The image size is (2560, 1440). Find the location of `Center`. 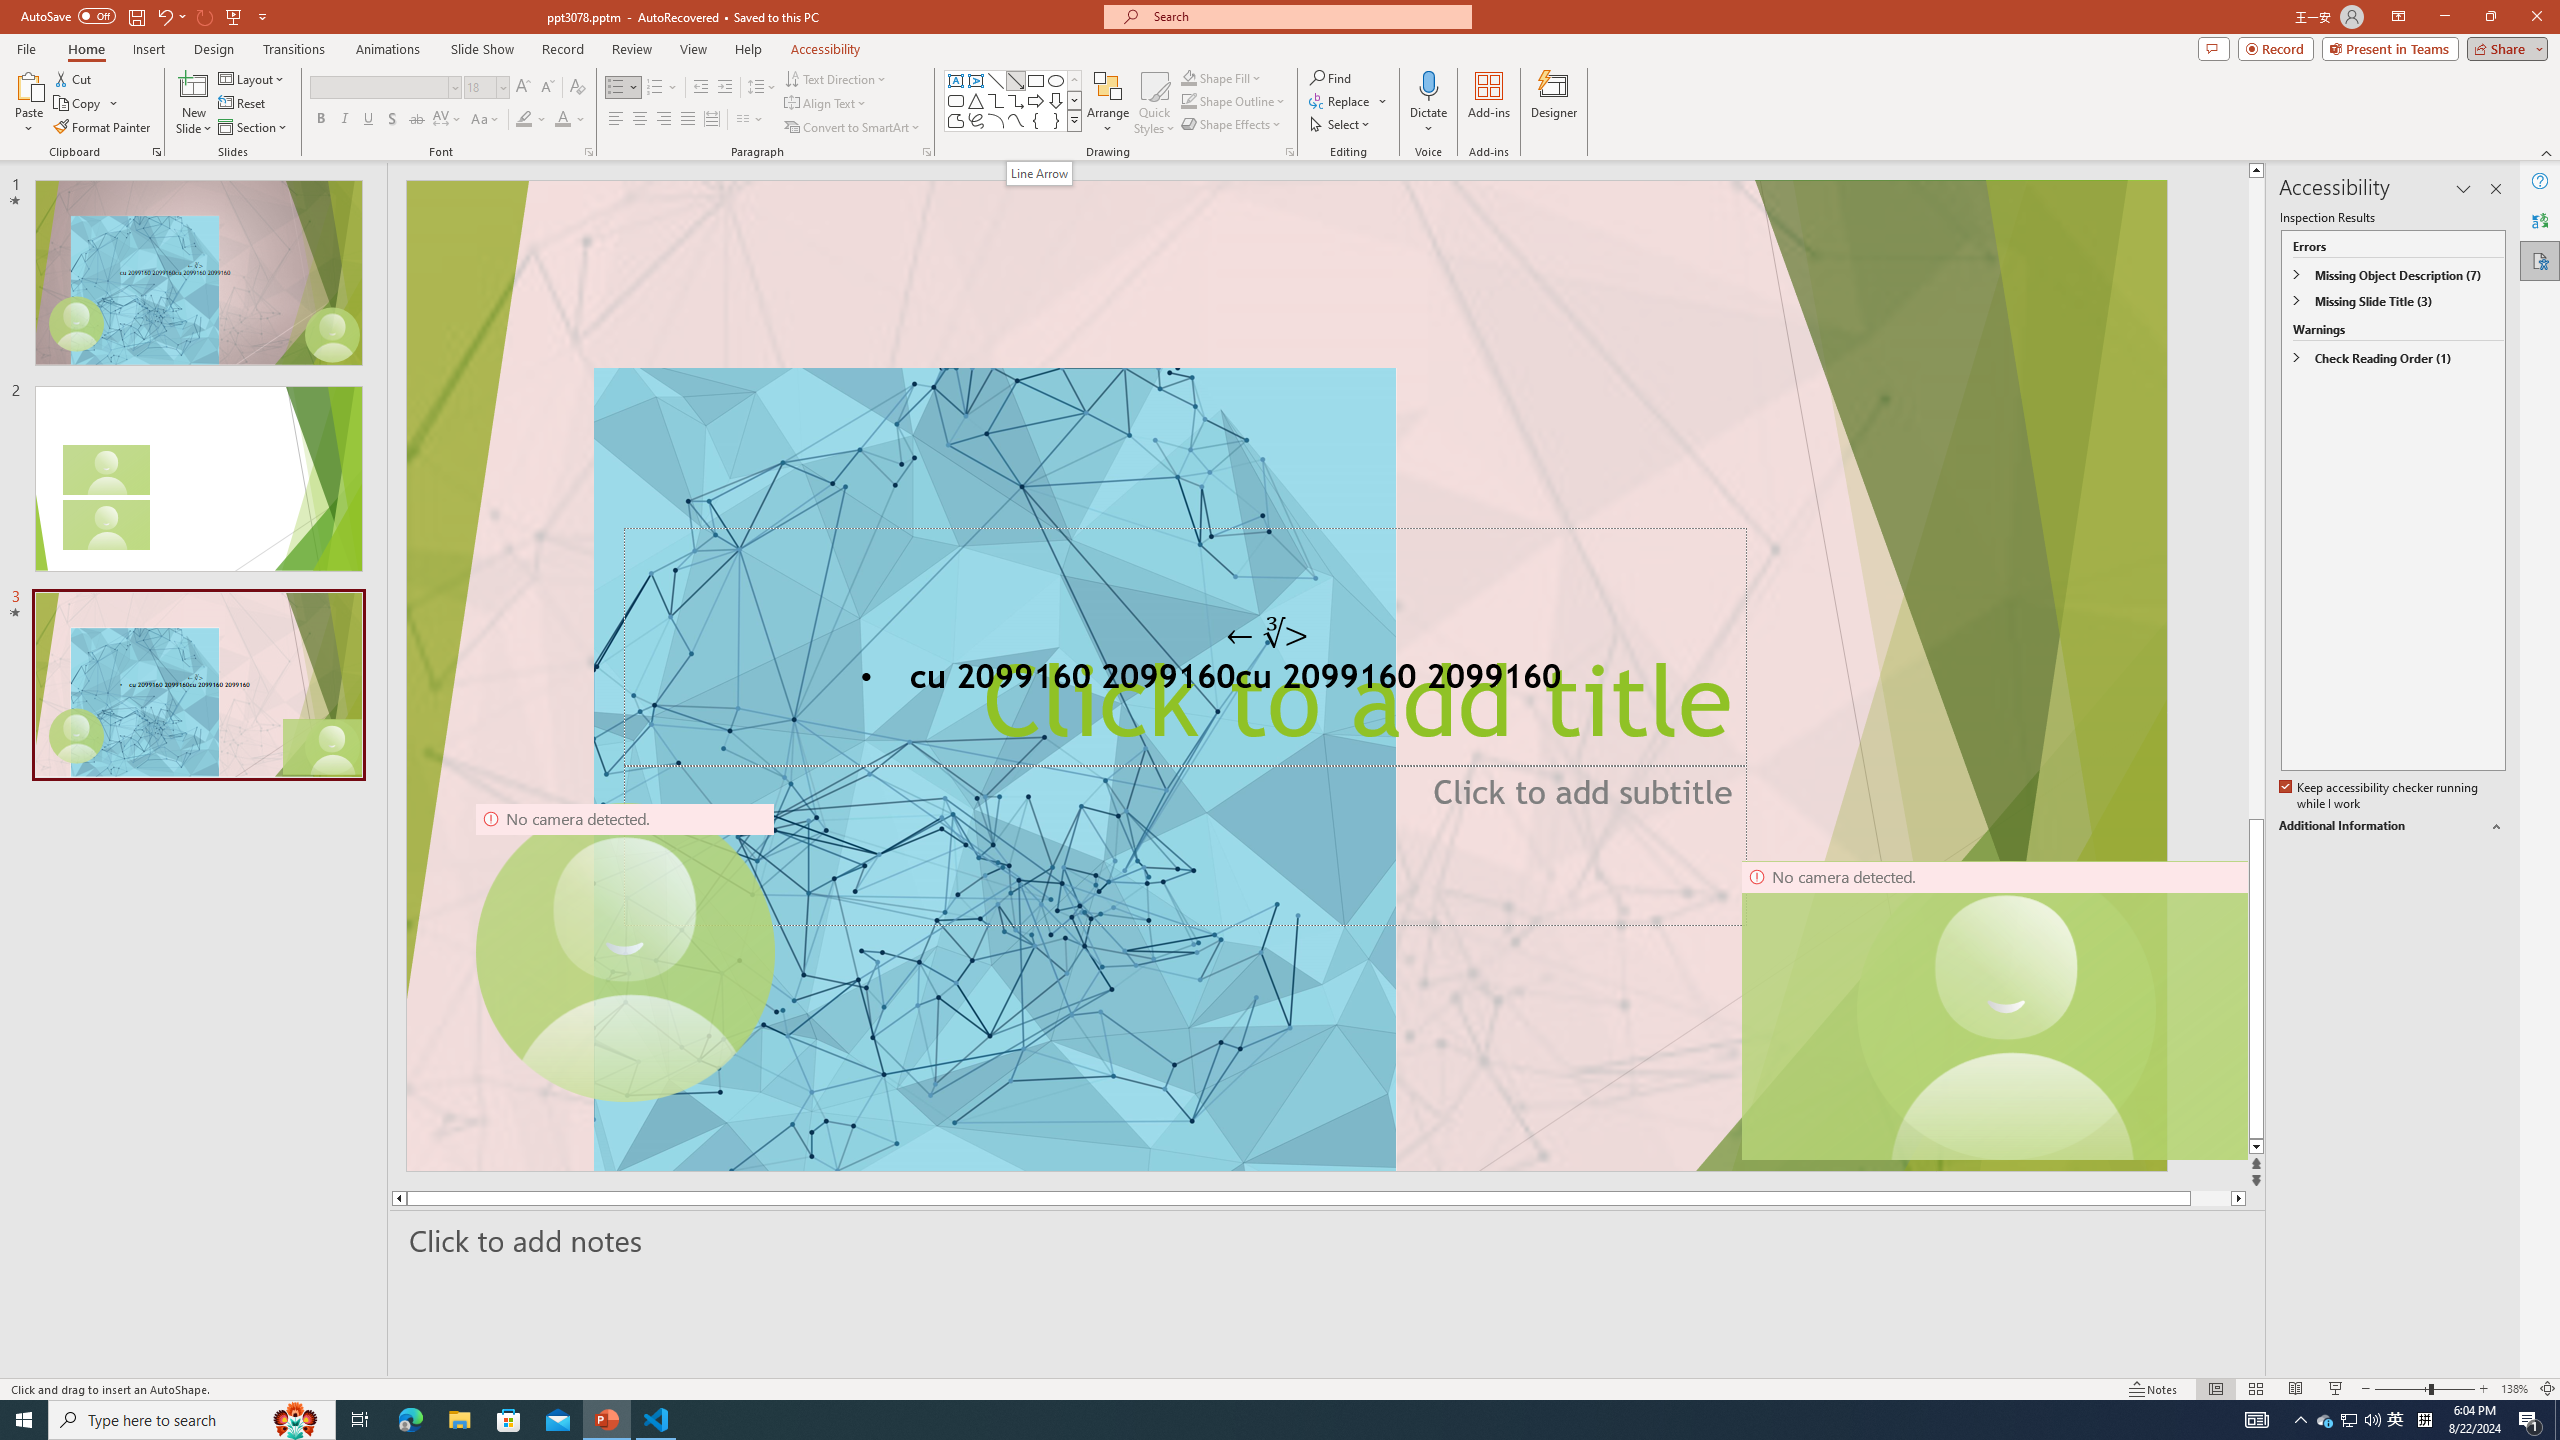

Center is located at coordinates (640, 120).